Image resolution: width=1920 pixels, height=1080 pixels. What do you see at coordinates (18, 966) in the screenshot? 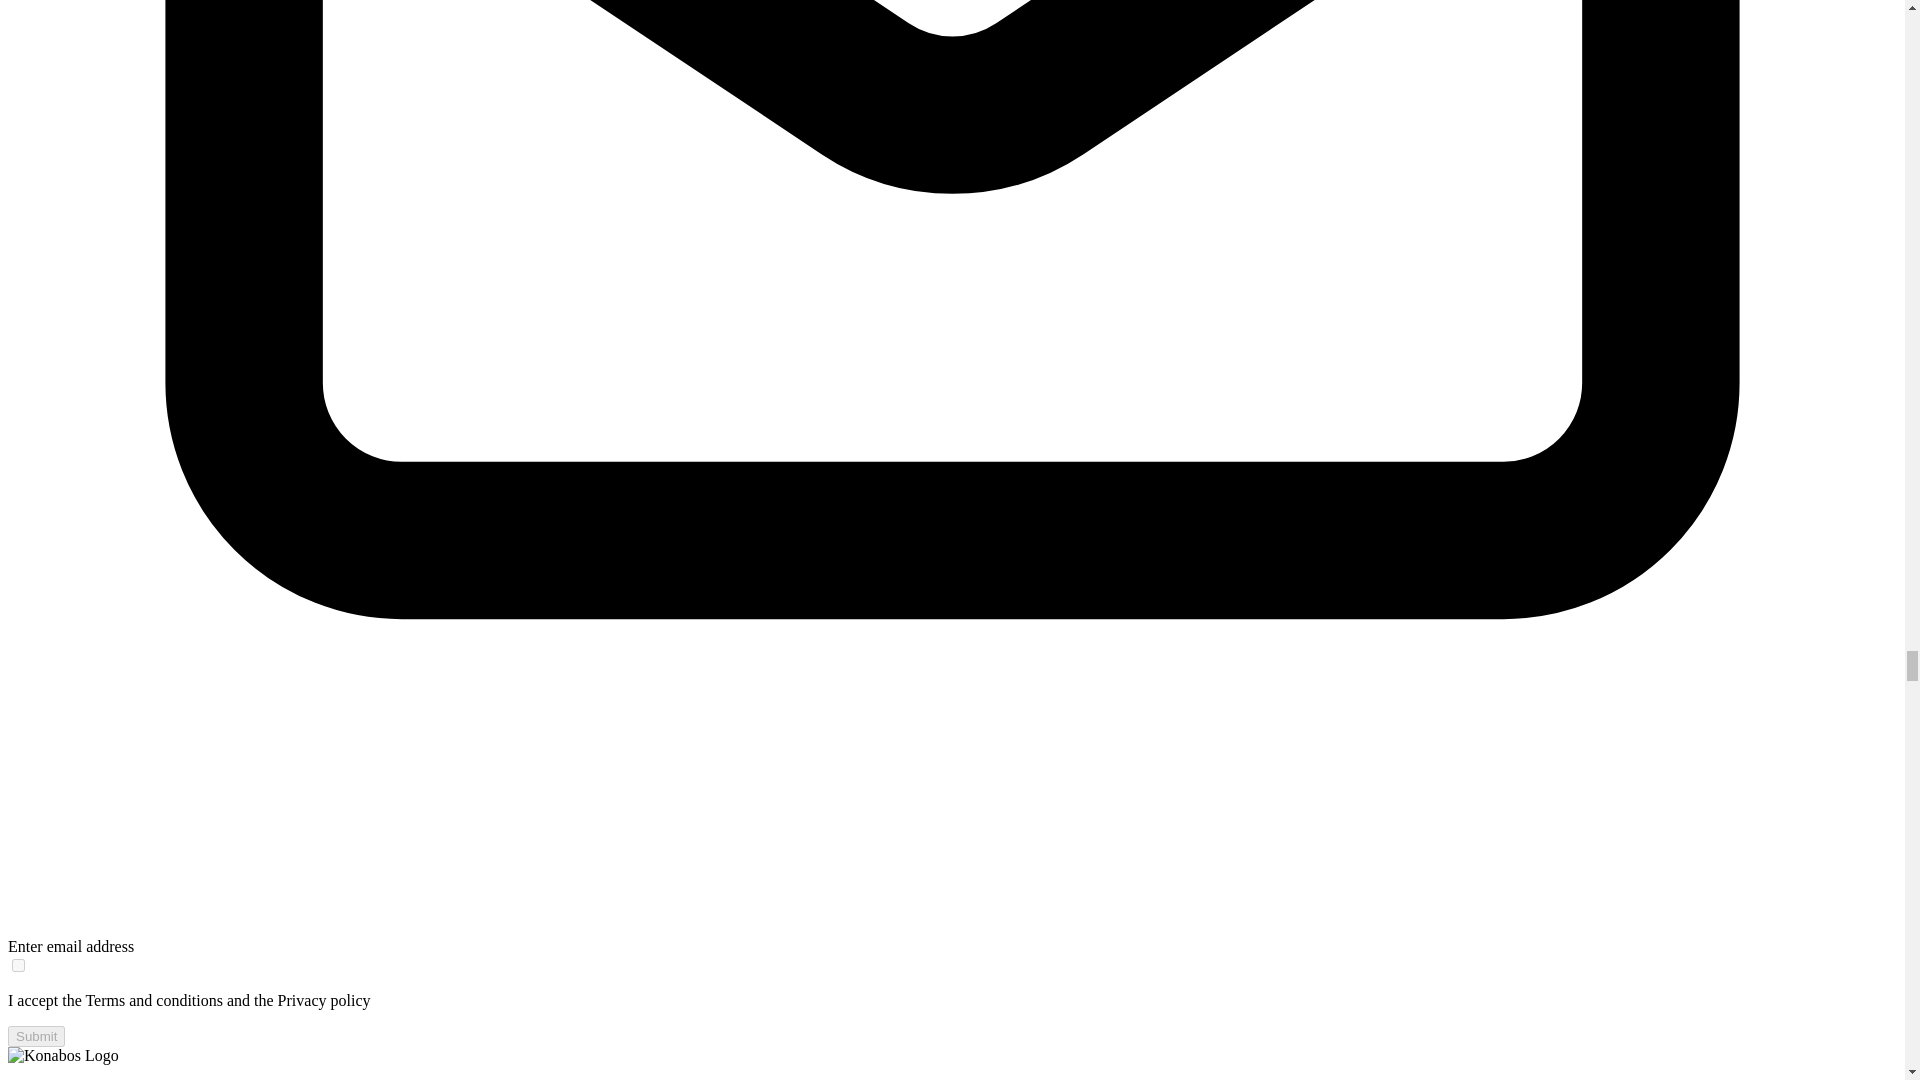
I see `on` at bounding box center [18, 966].